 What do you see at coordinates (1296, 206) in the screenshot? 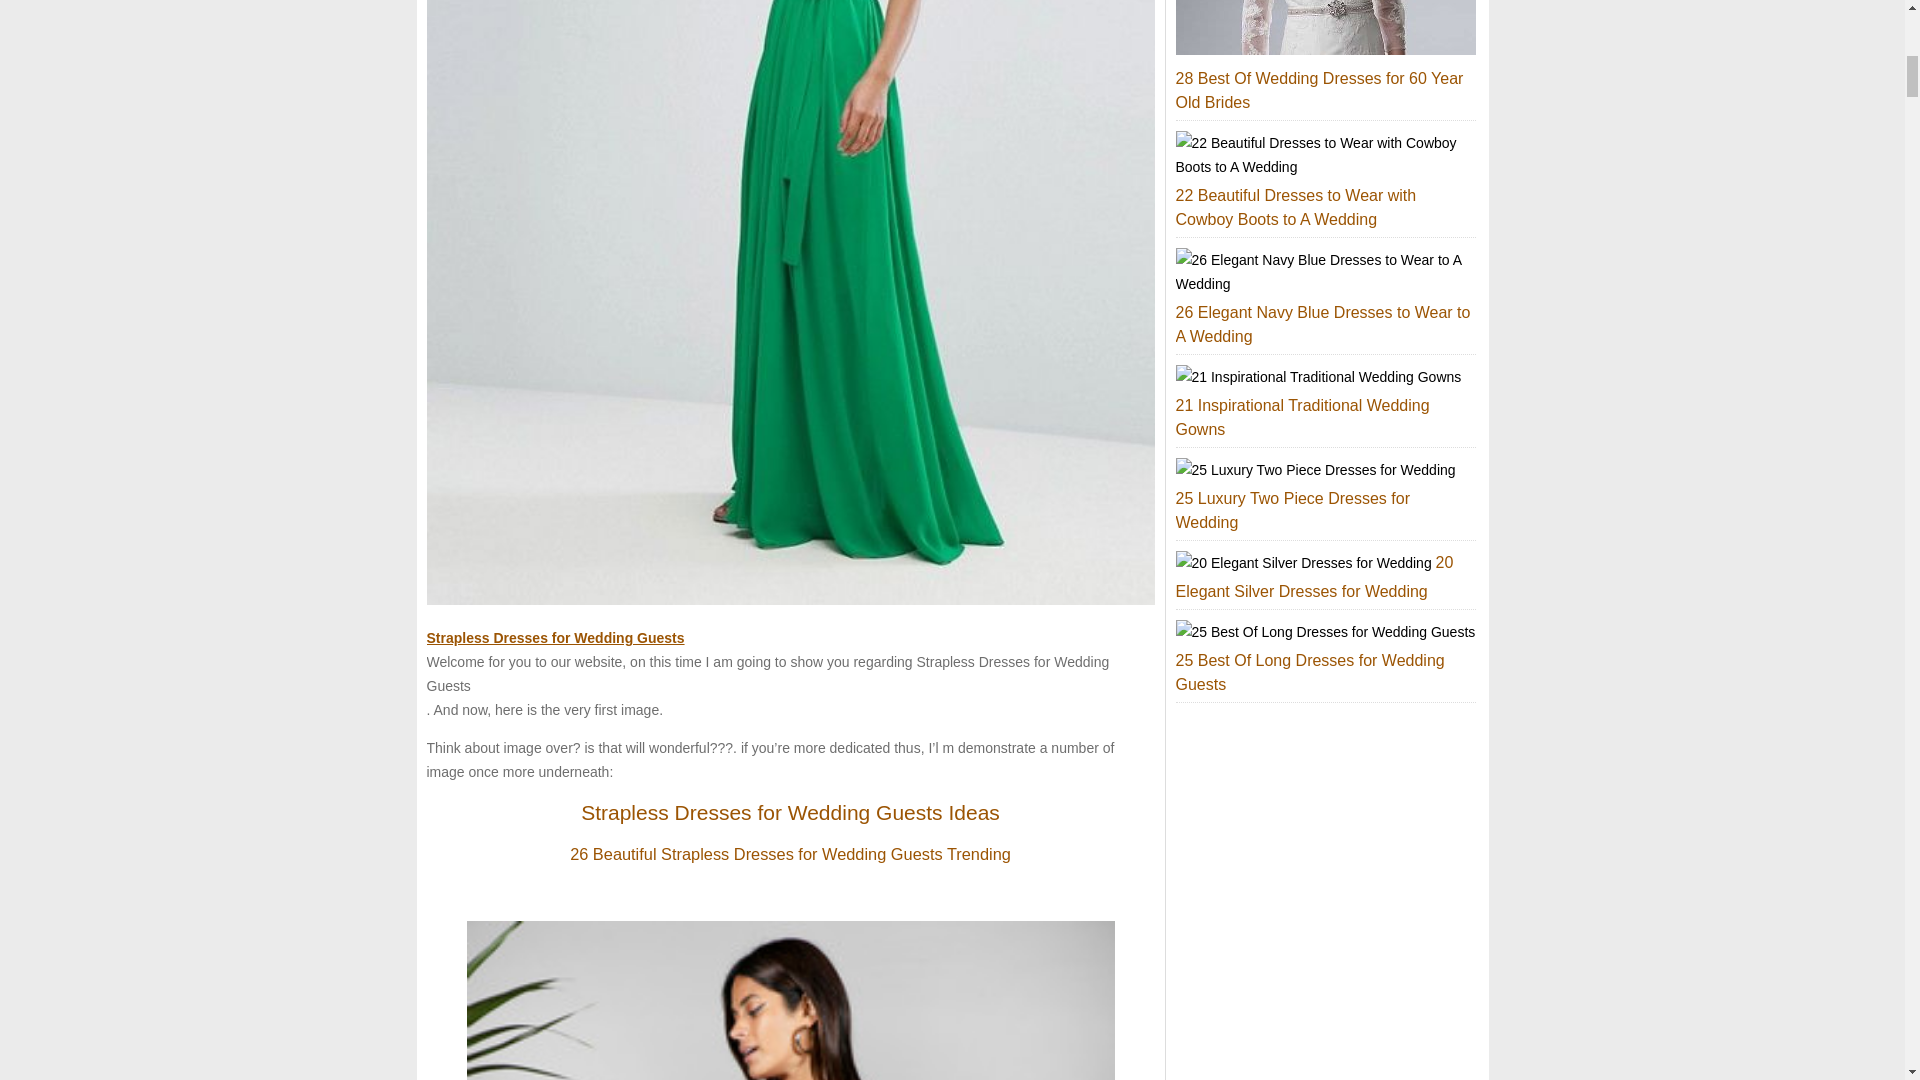
I see `22 Beautiful Dresses to Wear with Cowboy Boots to A Wedding` at bounding box center [1296, 206].